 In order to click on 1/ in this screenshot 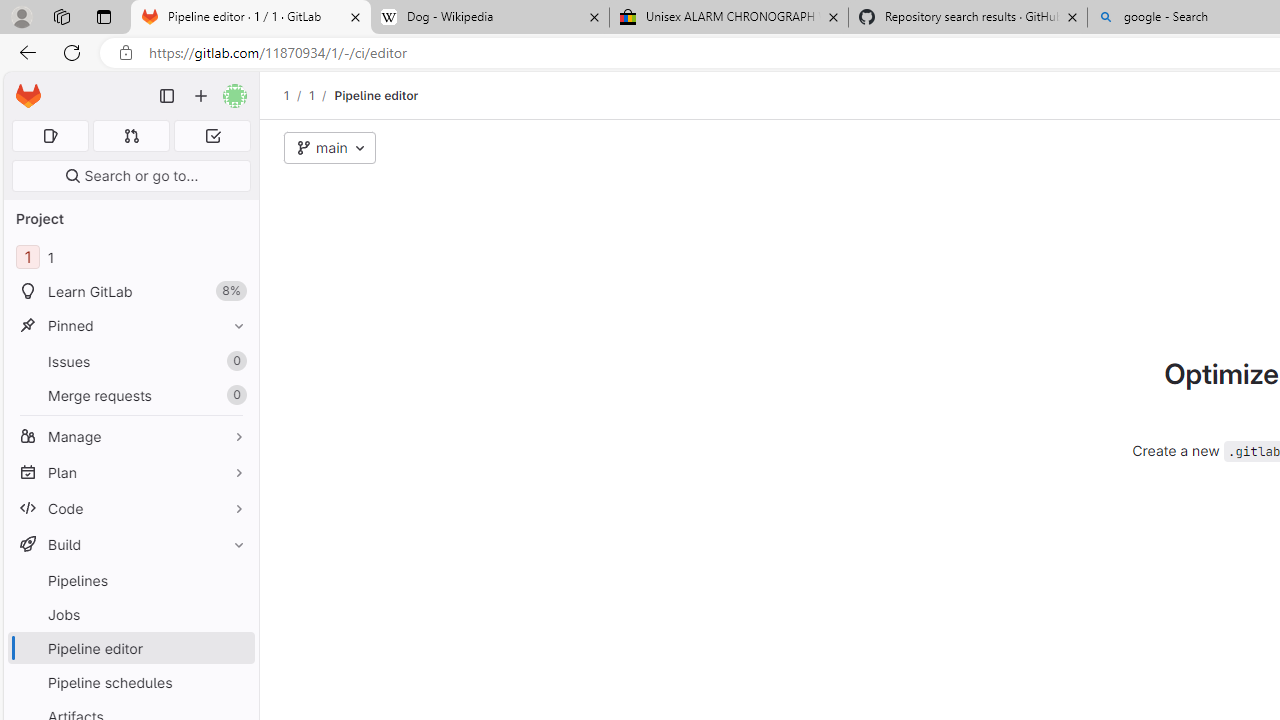, I will do `click(322, 95)`.